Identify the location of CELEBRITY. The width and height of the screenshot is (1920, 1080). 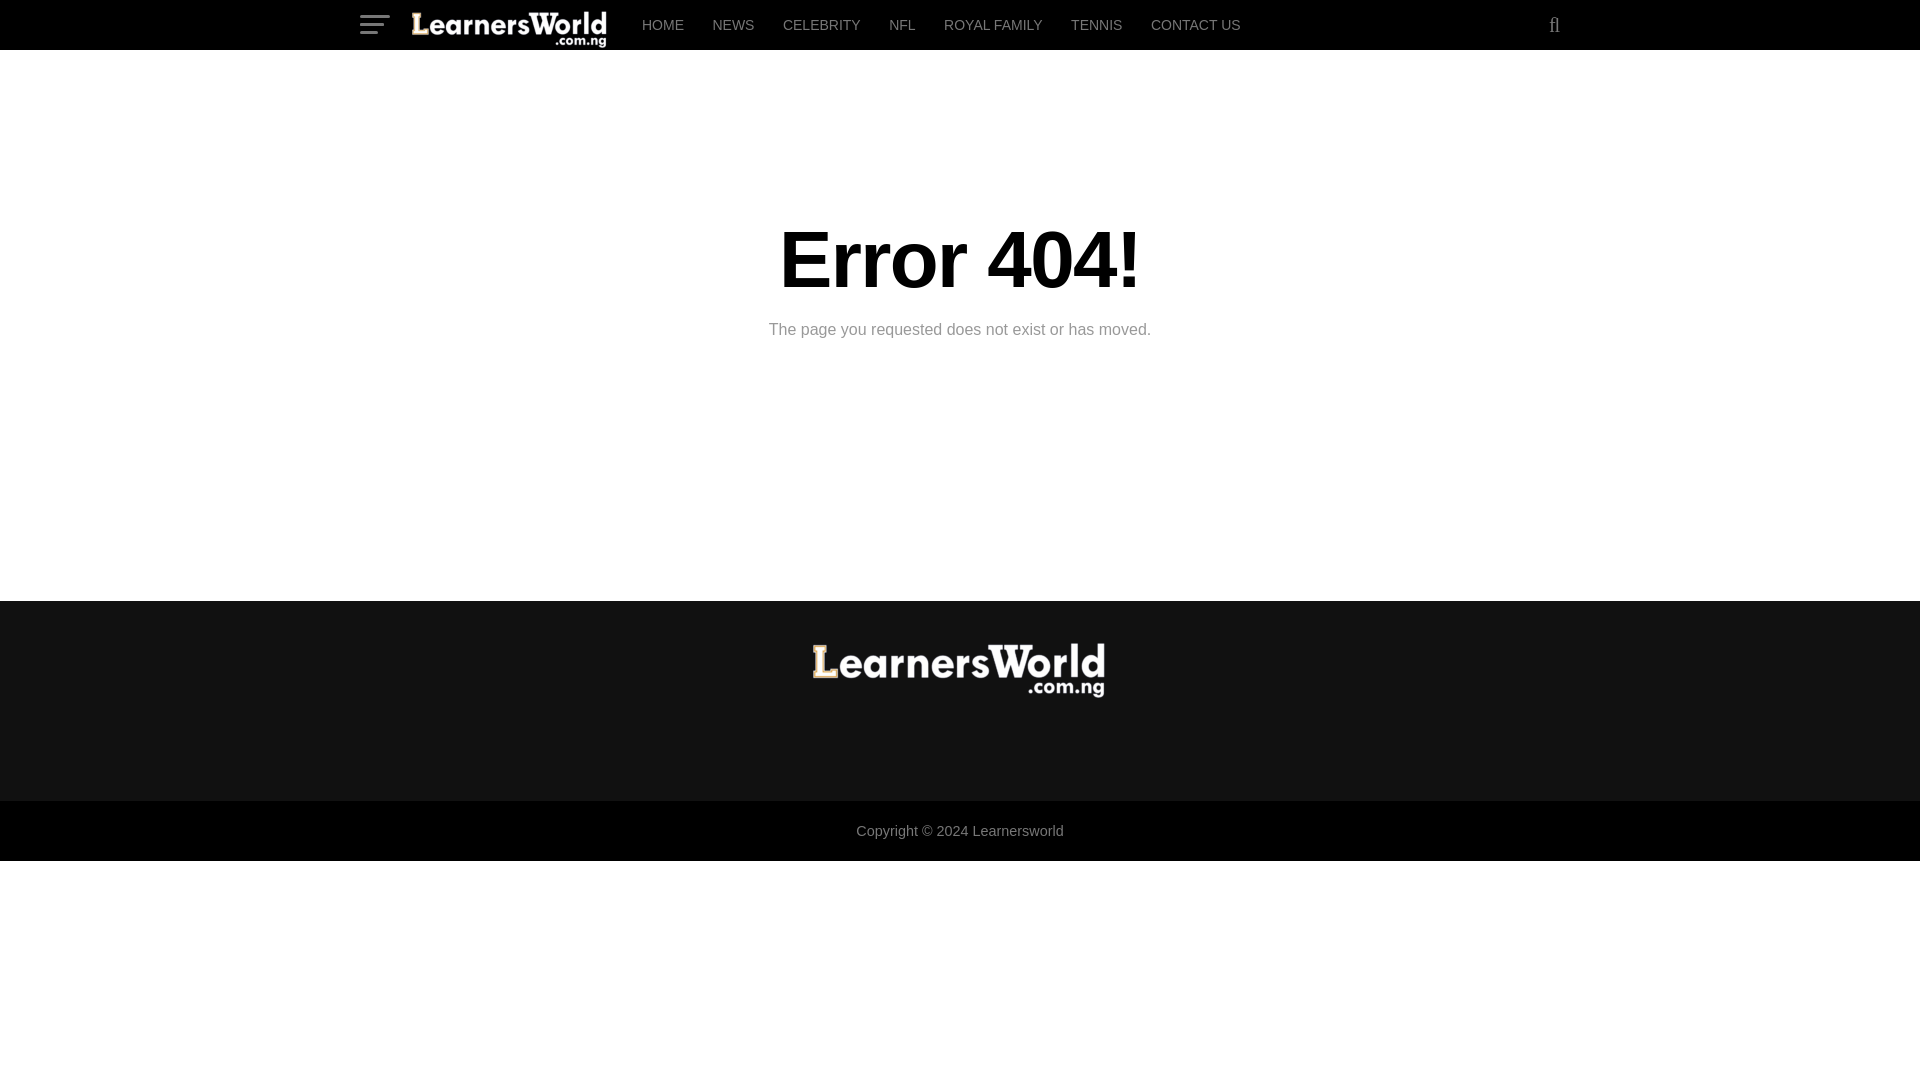
(822, 24).